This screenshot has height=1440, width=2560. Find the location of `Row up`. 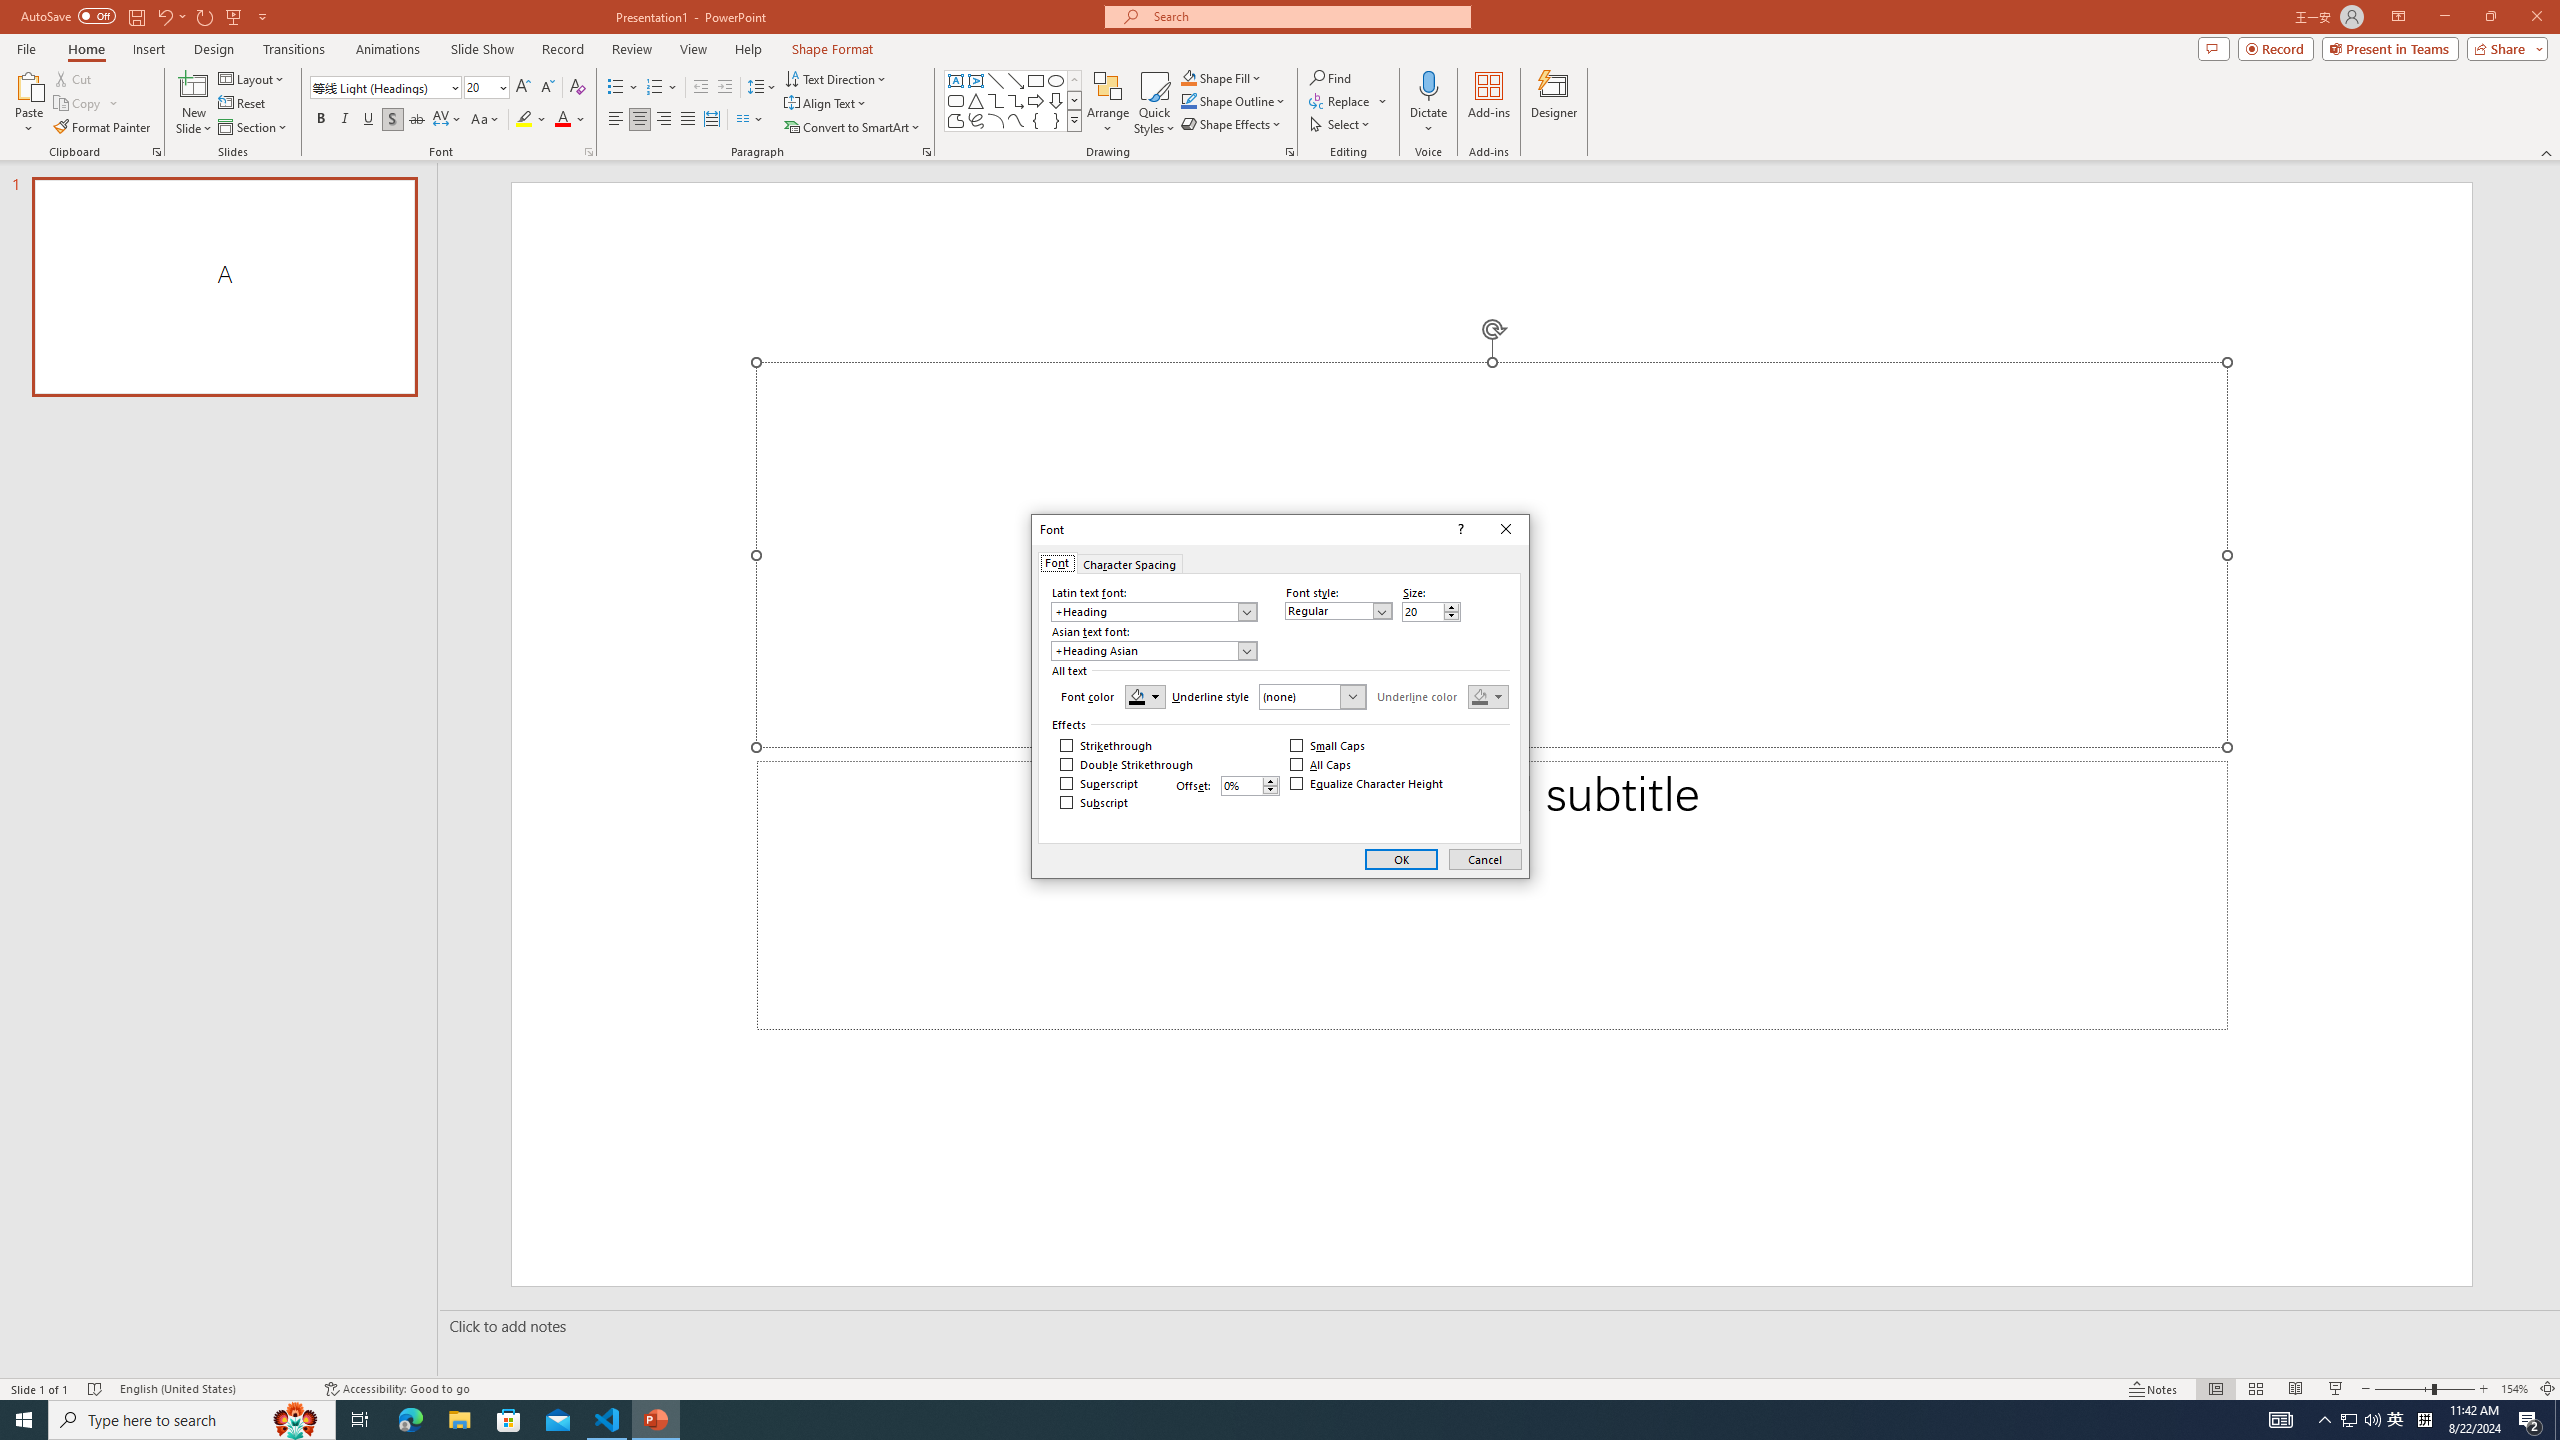

Row up is located at coordinates (1074, 80).